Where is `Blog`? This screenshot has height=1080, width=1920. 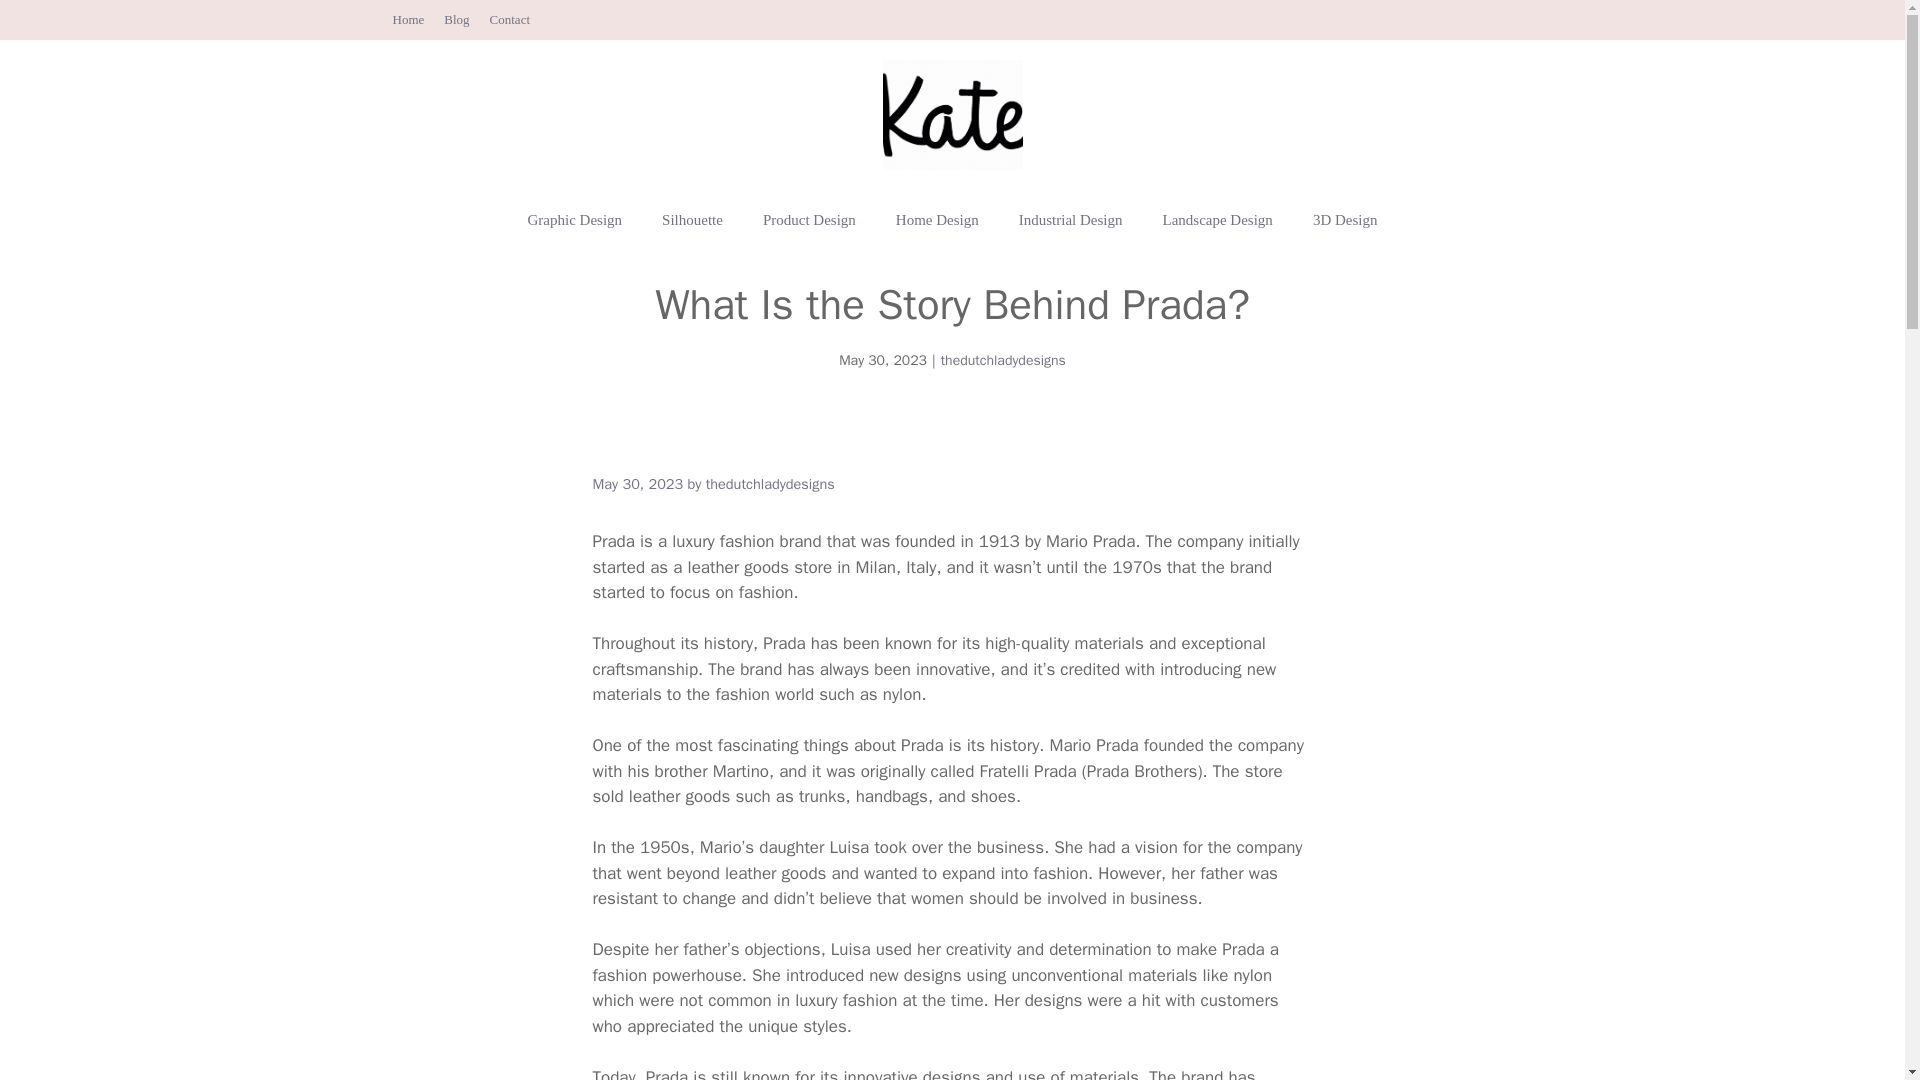 Blog is located at coordinates (456, 19).